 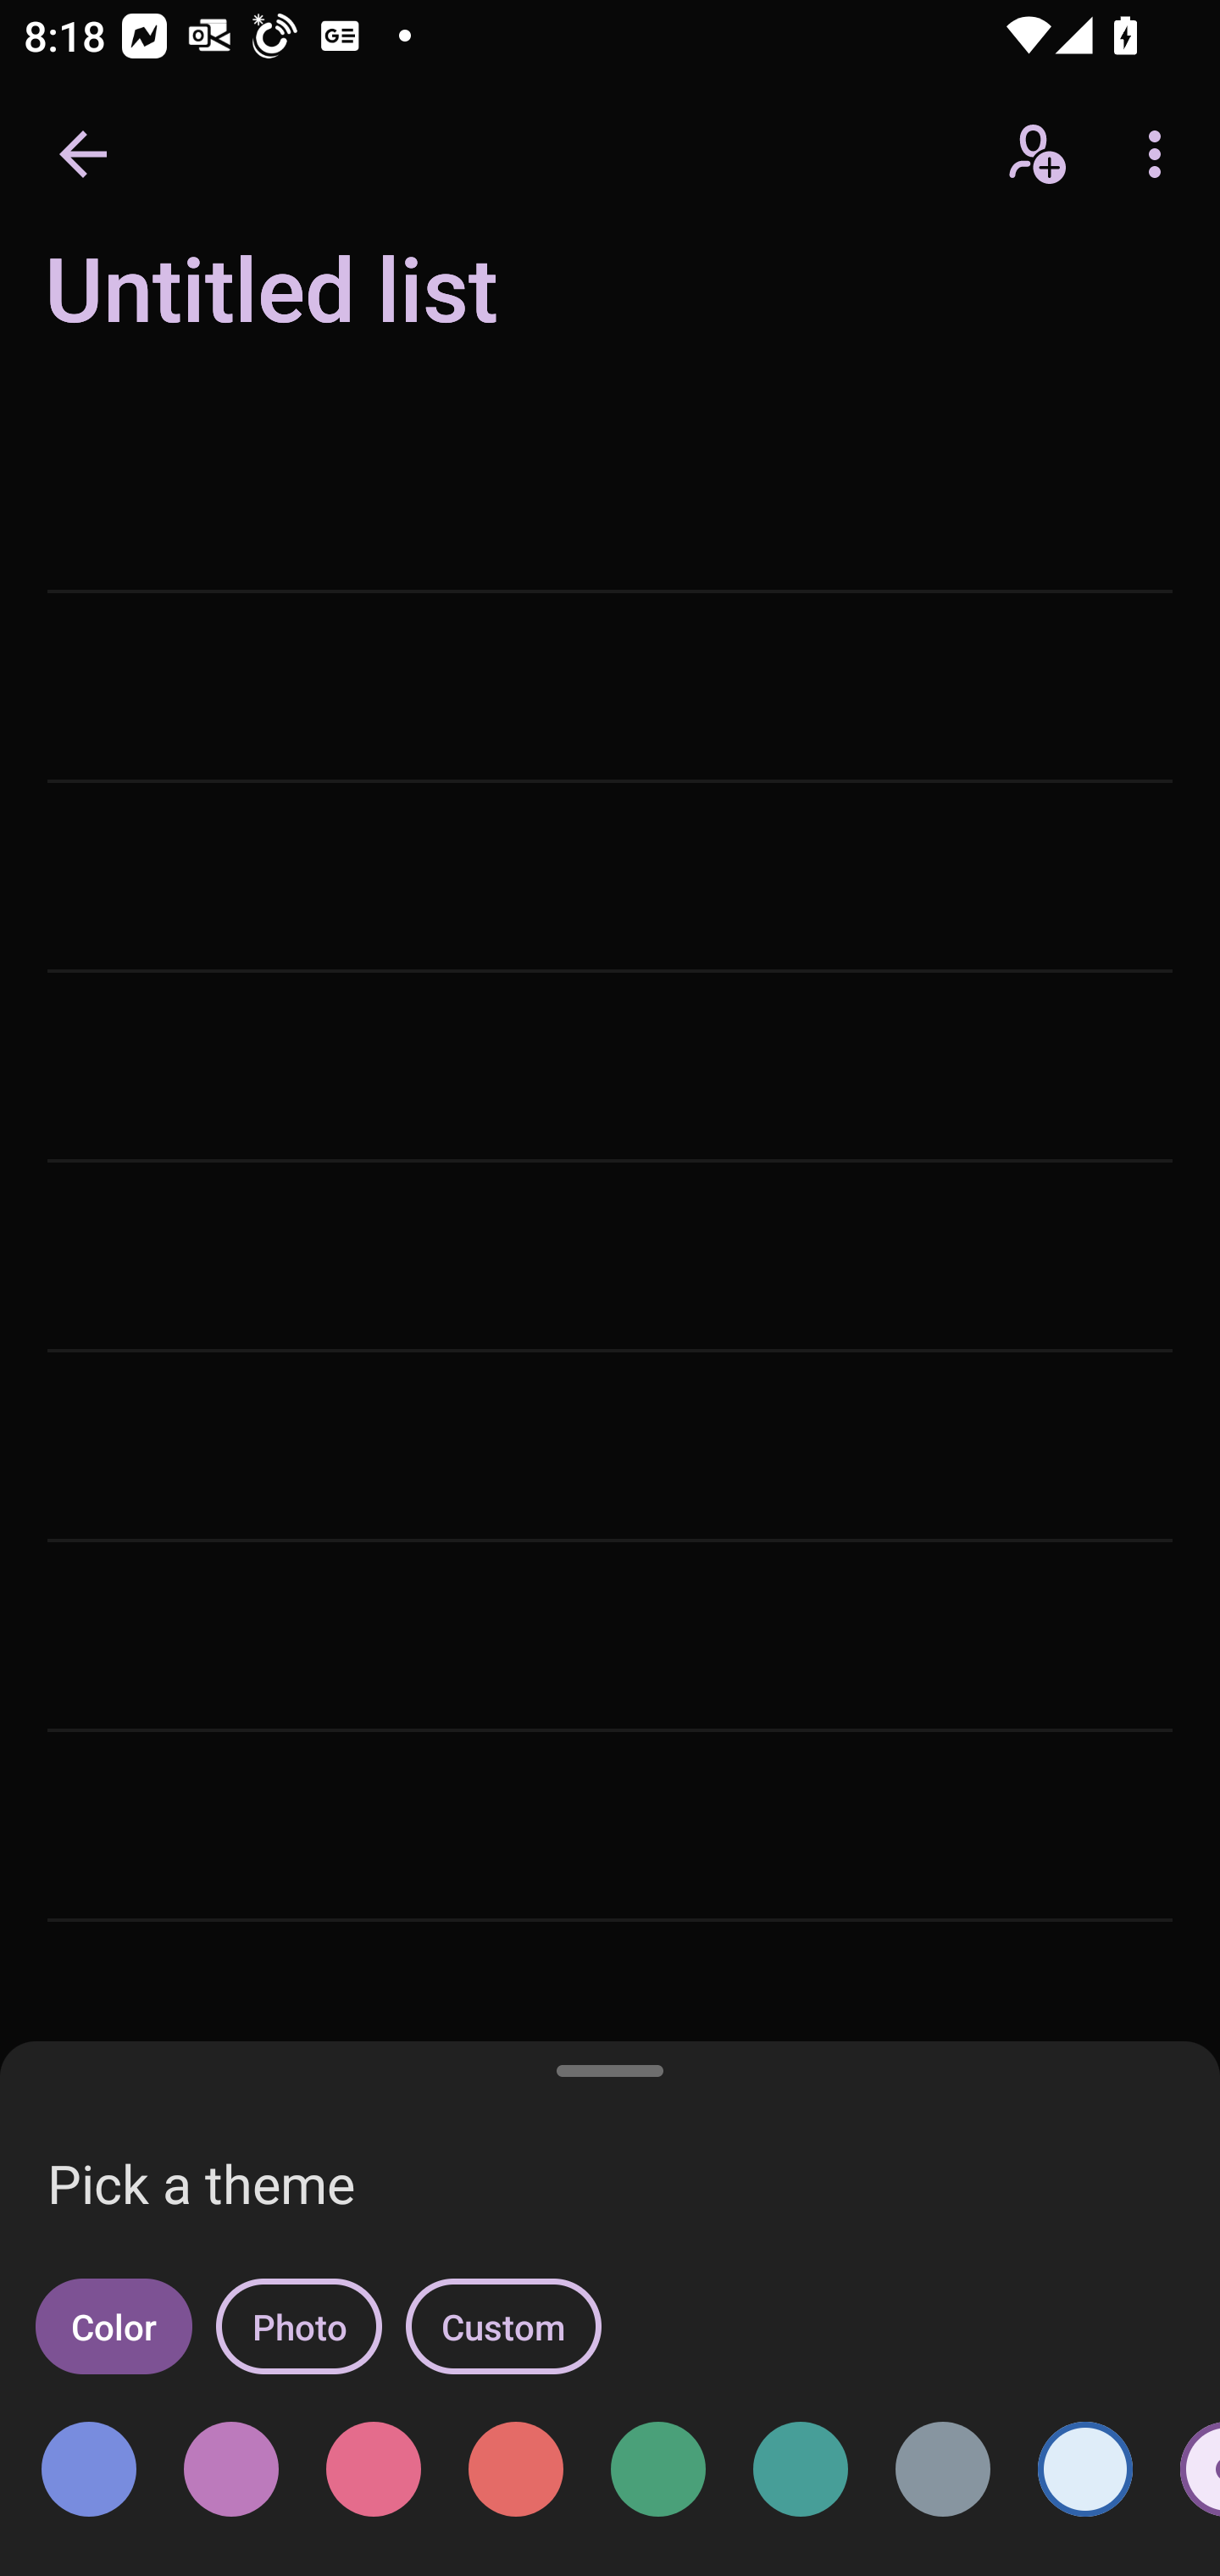 I want to click on Dark rose, so click(x=374, y=2469).